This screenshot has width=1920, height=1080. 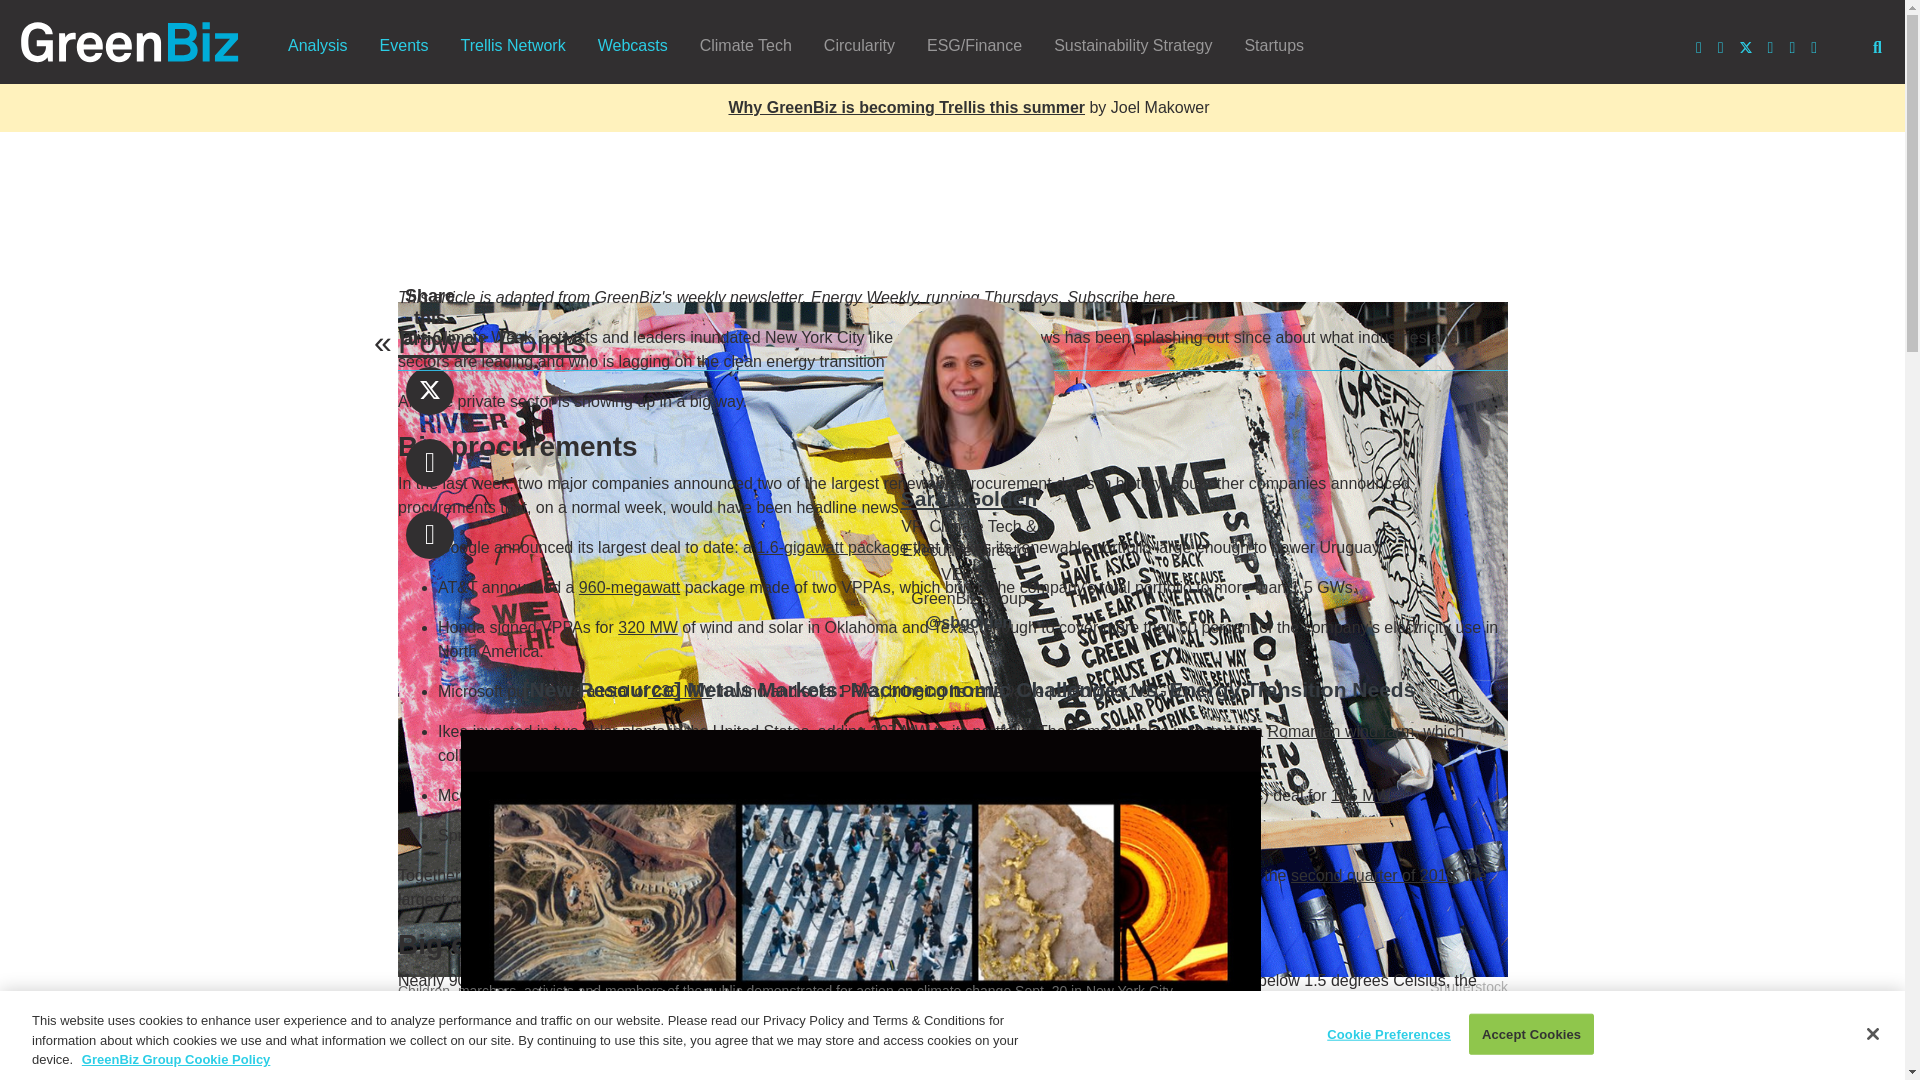 What do you see at coordinates (472, 573) in the screenshot?
I see `Sarah Golden` at bounding box center [472, 573].